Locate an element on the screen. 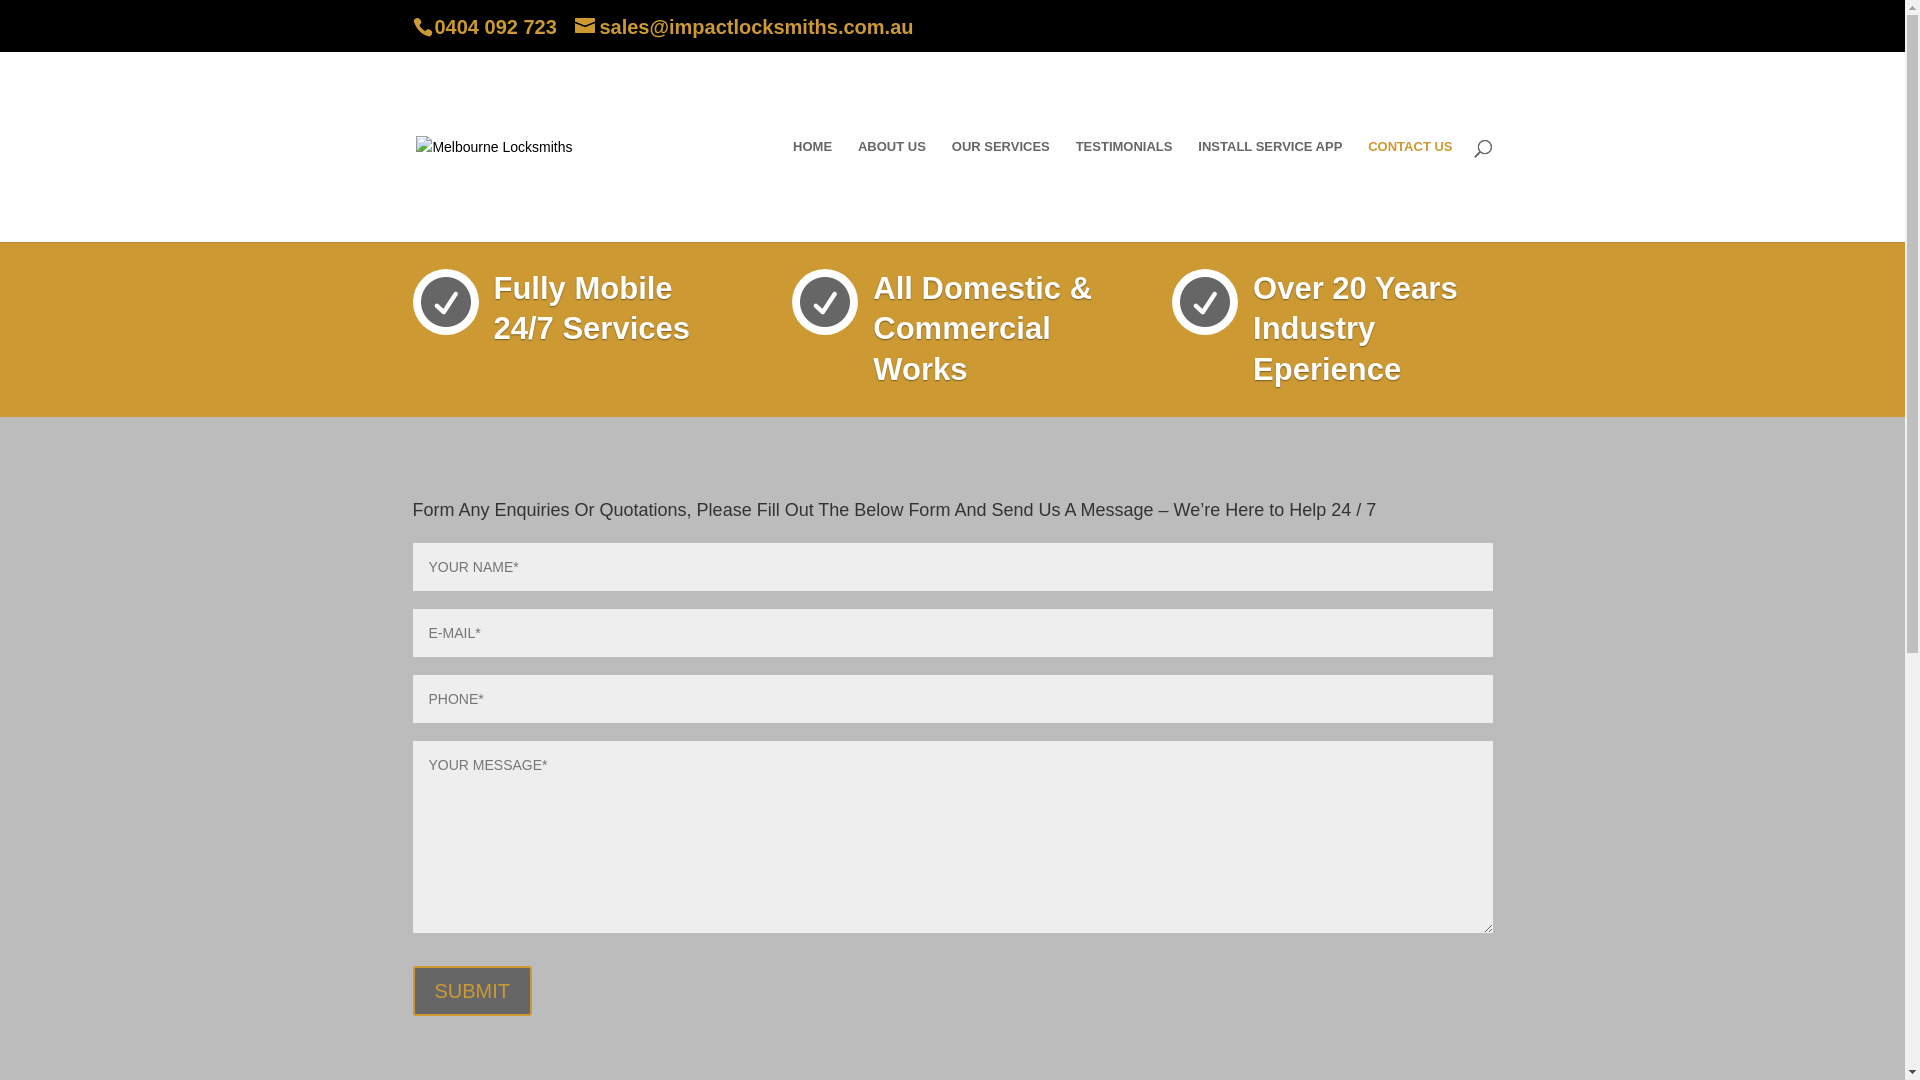 This screenshot has height=1080, width=1920. sales@impactlocksmiths.com.au is located at coordinates (744, 27).